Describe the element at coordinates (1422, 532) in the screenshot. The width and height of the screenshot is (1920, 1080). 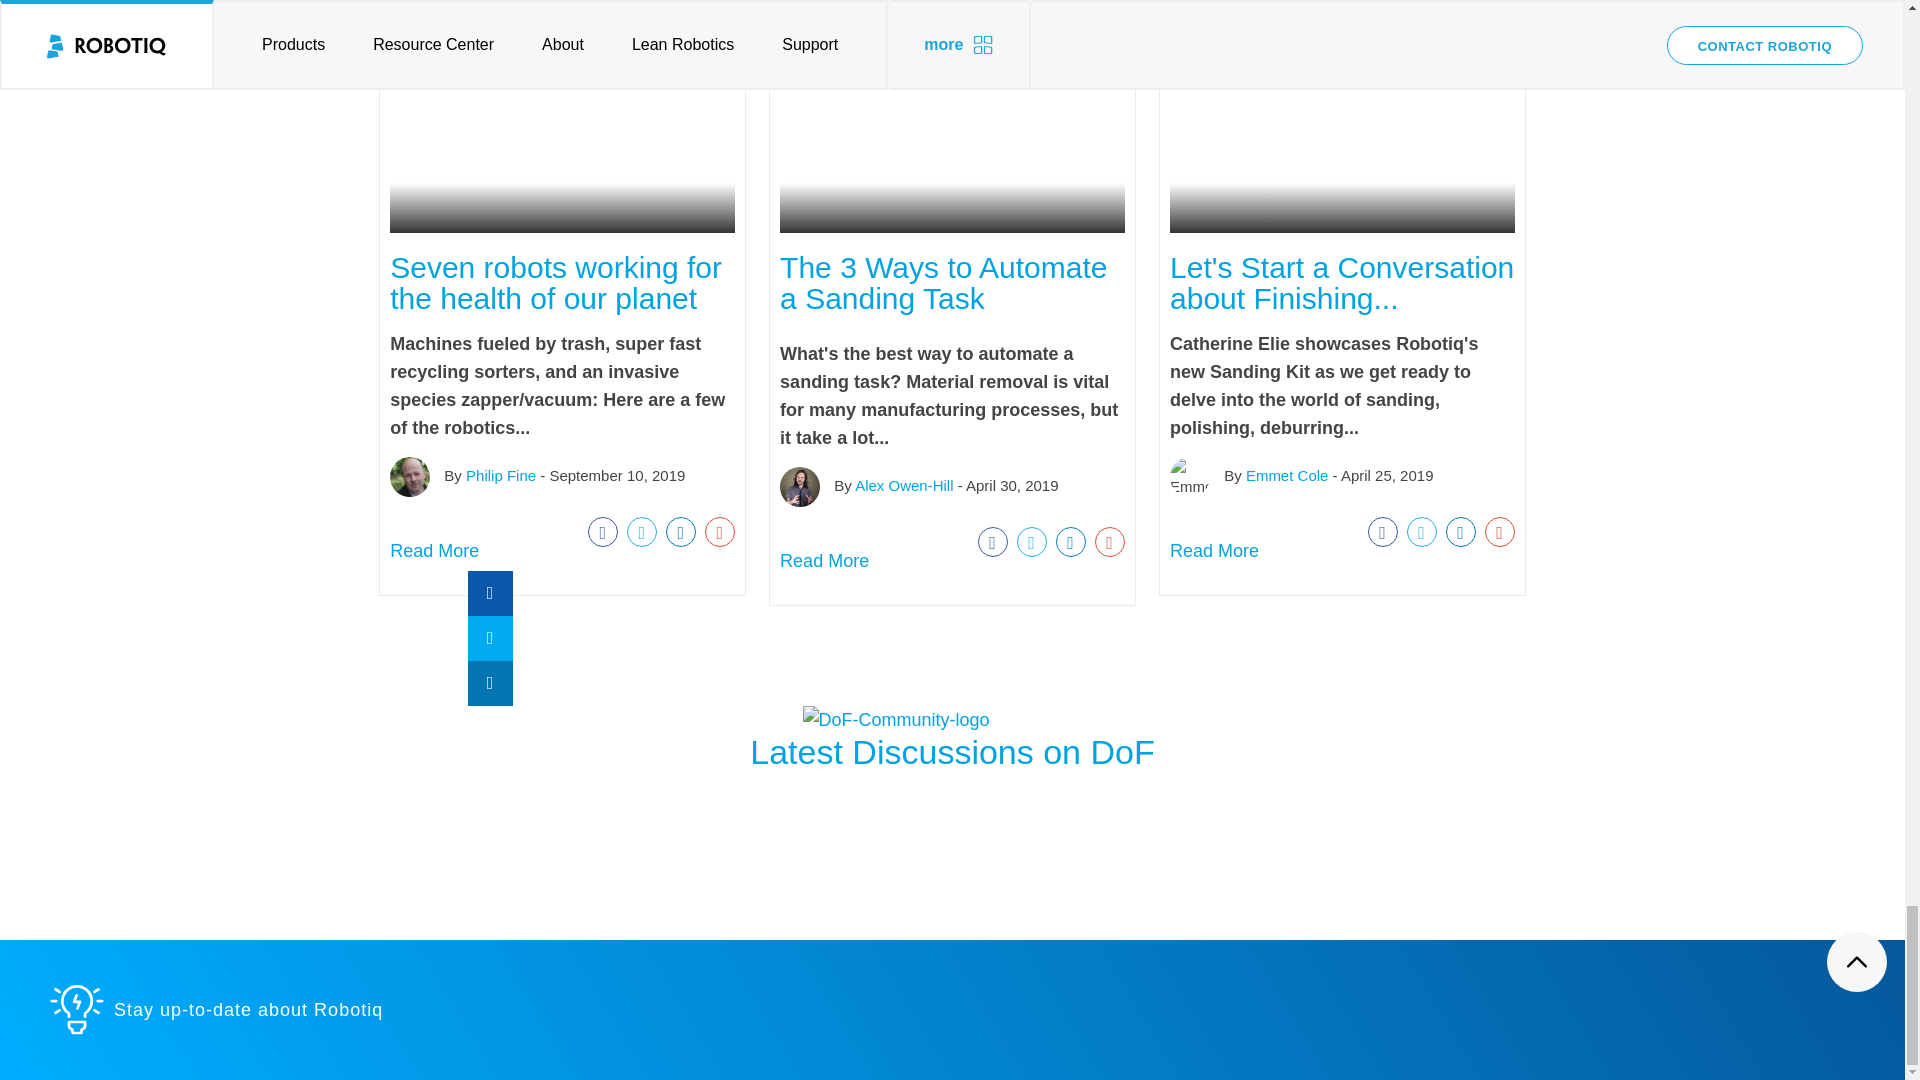
I see `Tweet` at that location.